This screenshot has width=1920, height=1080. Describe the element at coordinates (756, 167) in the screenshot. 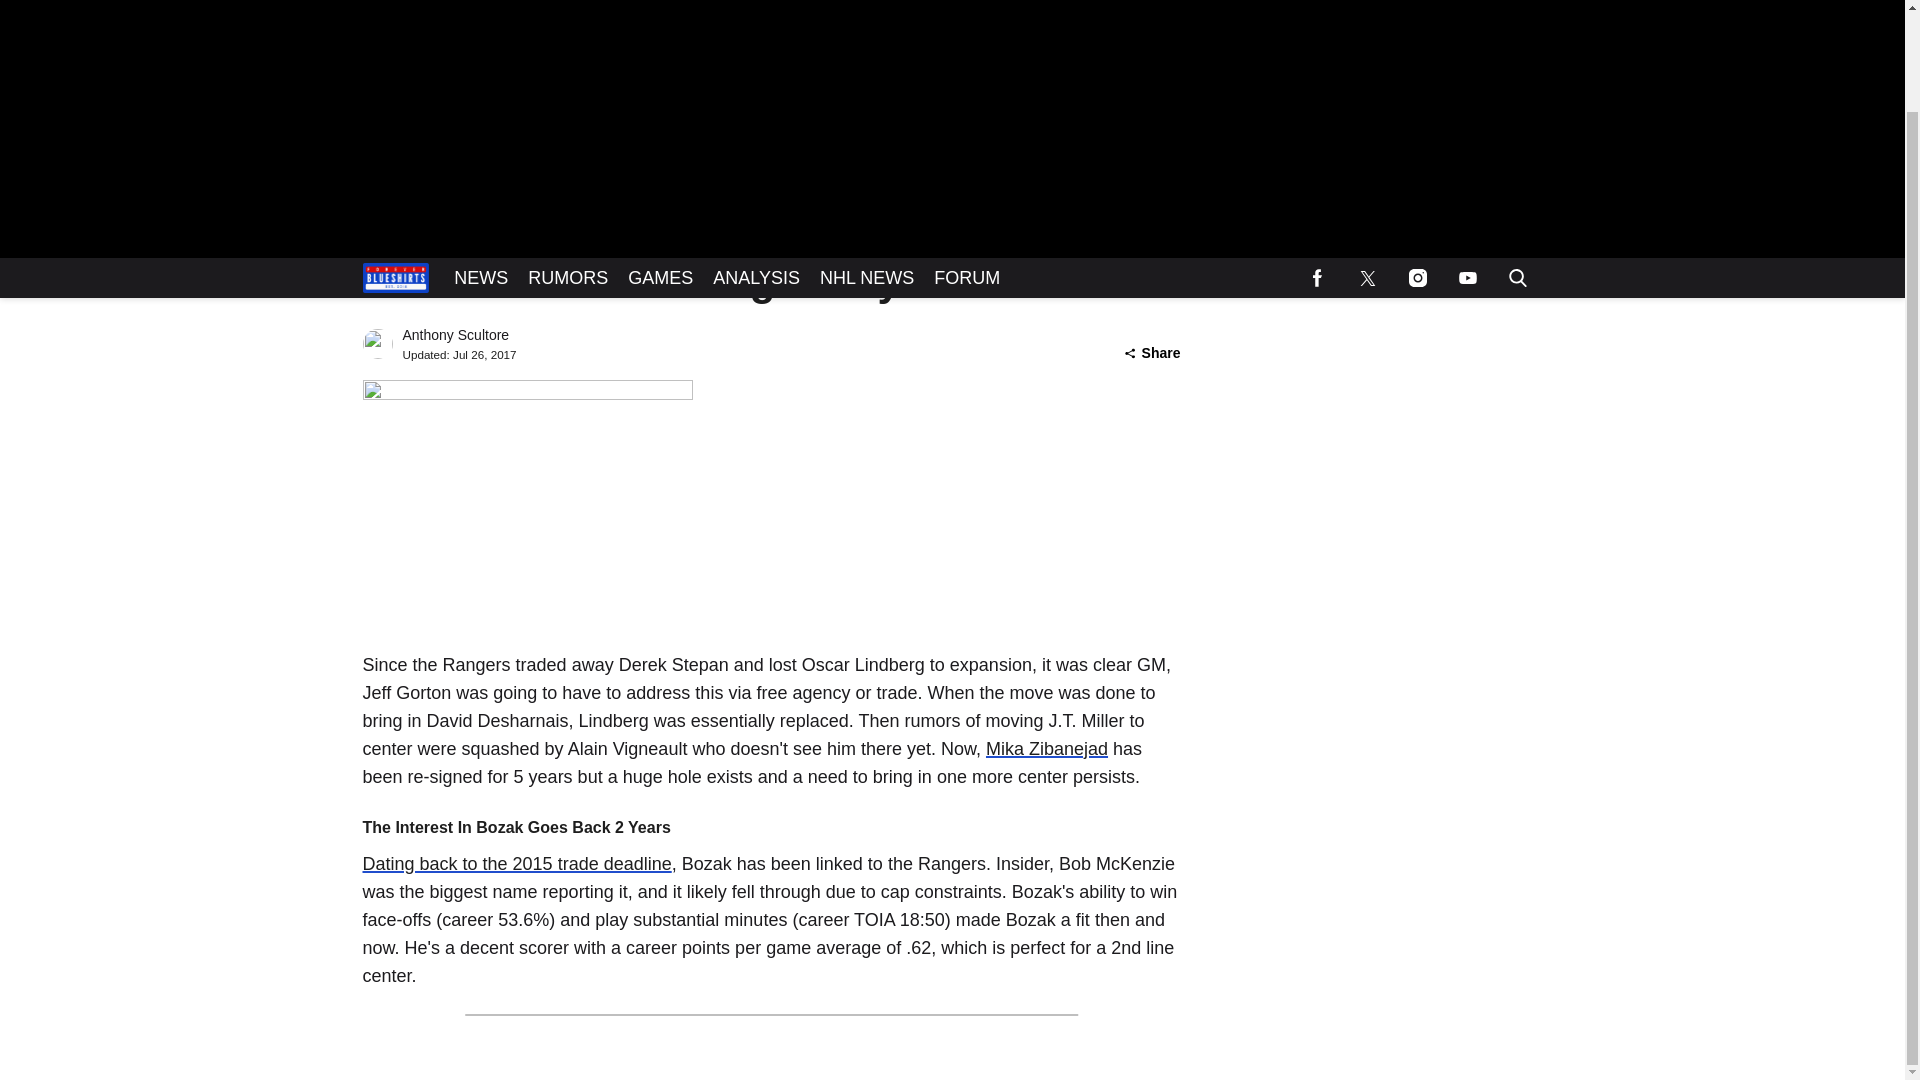

I see `ANALYSIS` at that location.